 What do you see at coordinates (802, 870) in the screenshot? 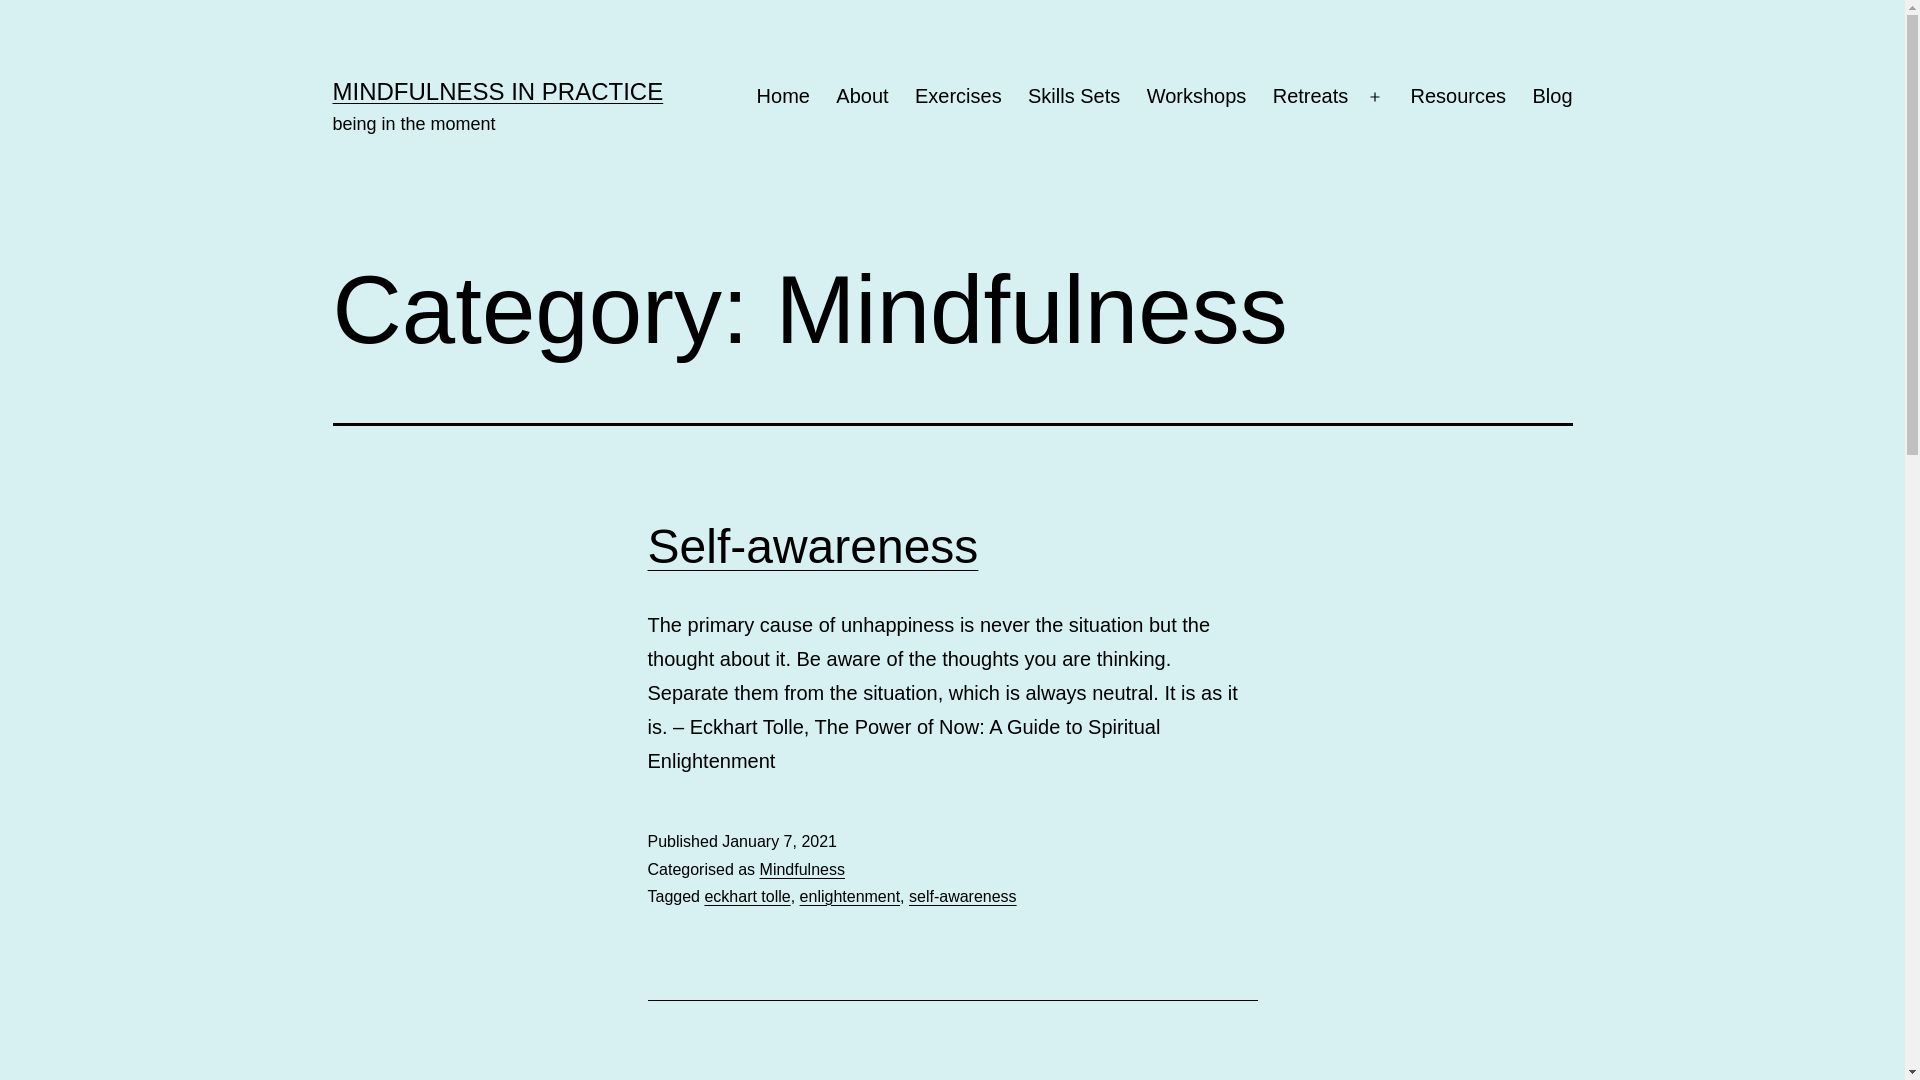
I see `Mindfulness` at bounding box center [802, 870].